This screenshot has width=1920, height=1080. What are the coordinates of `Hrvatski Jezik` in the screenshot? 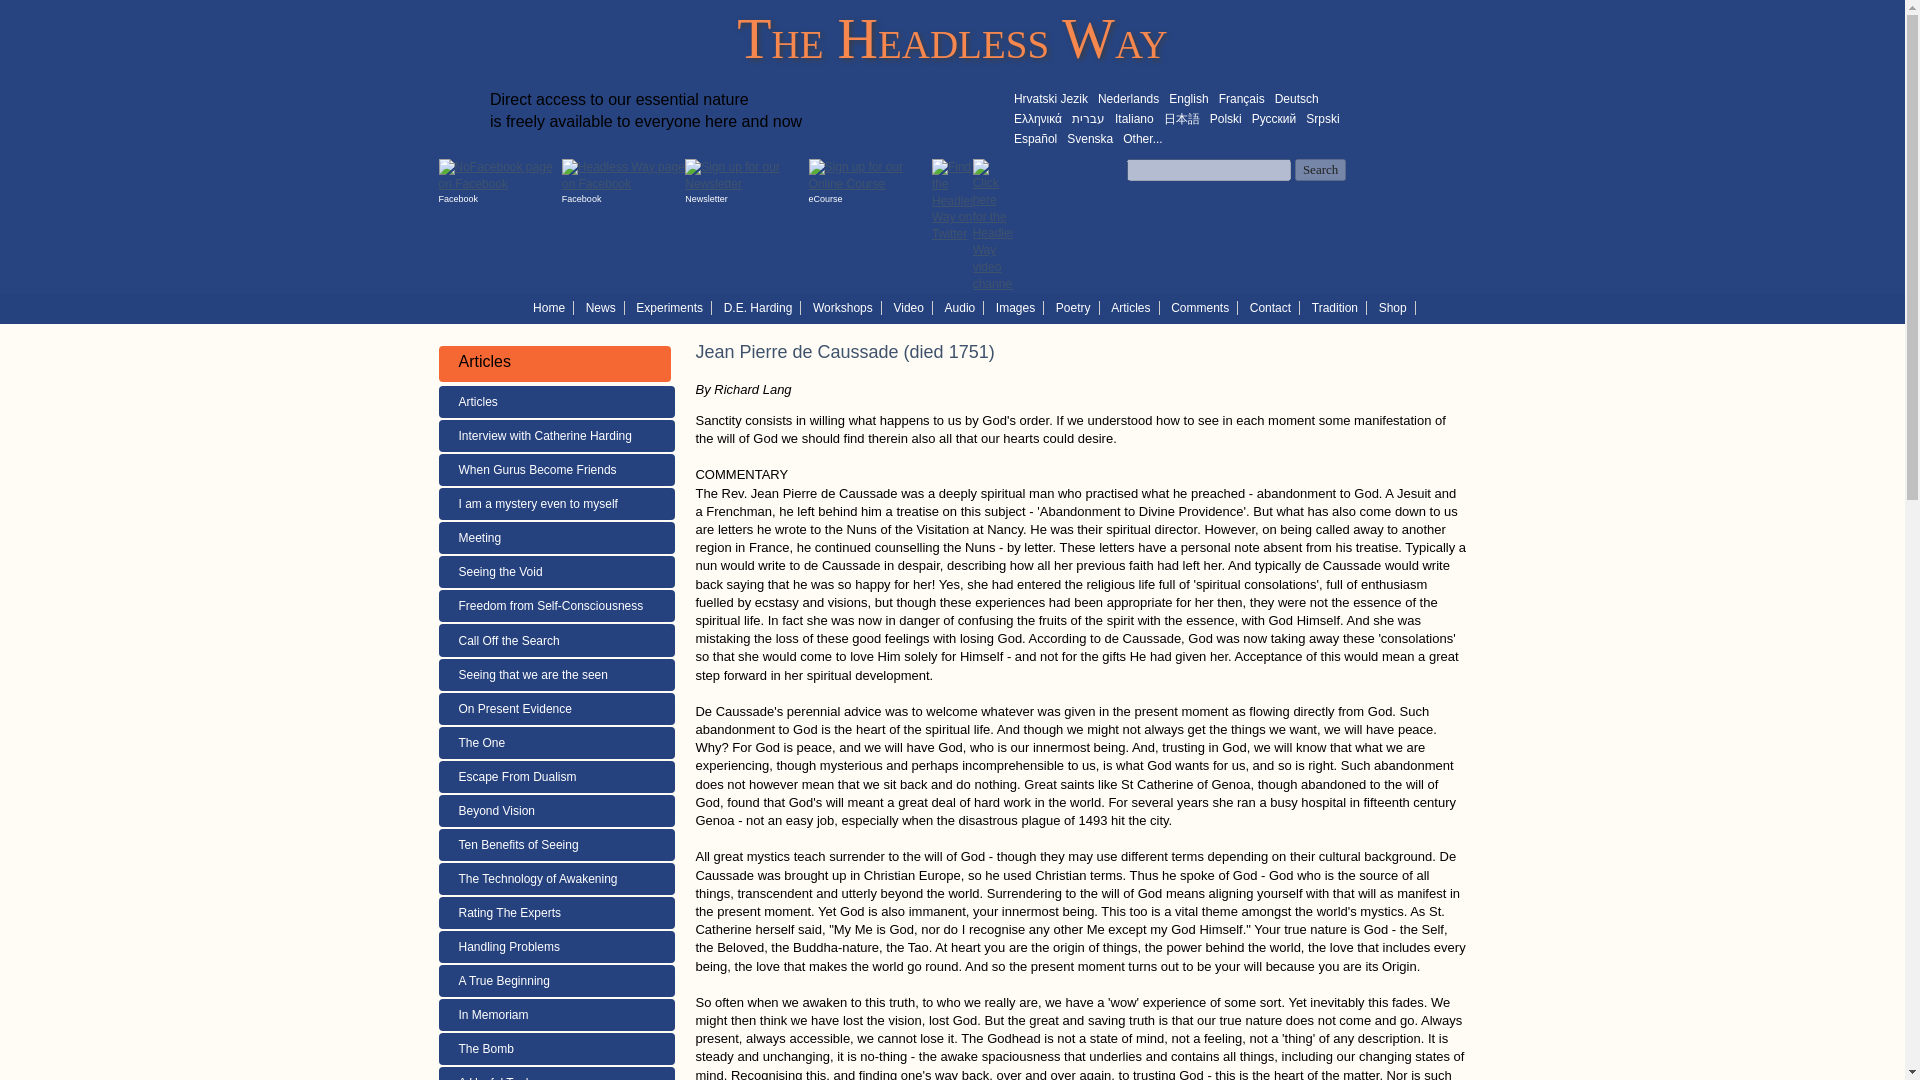 It's located at (1050, 98).